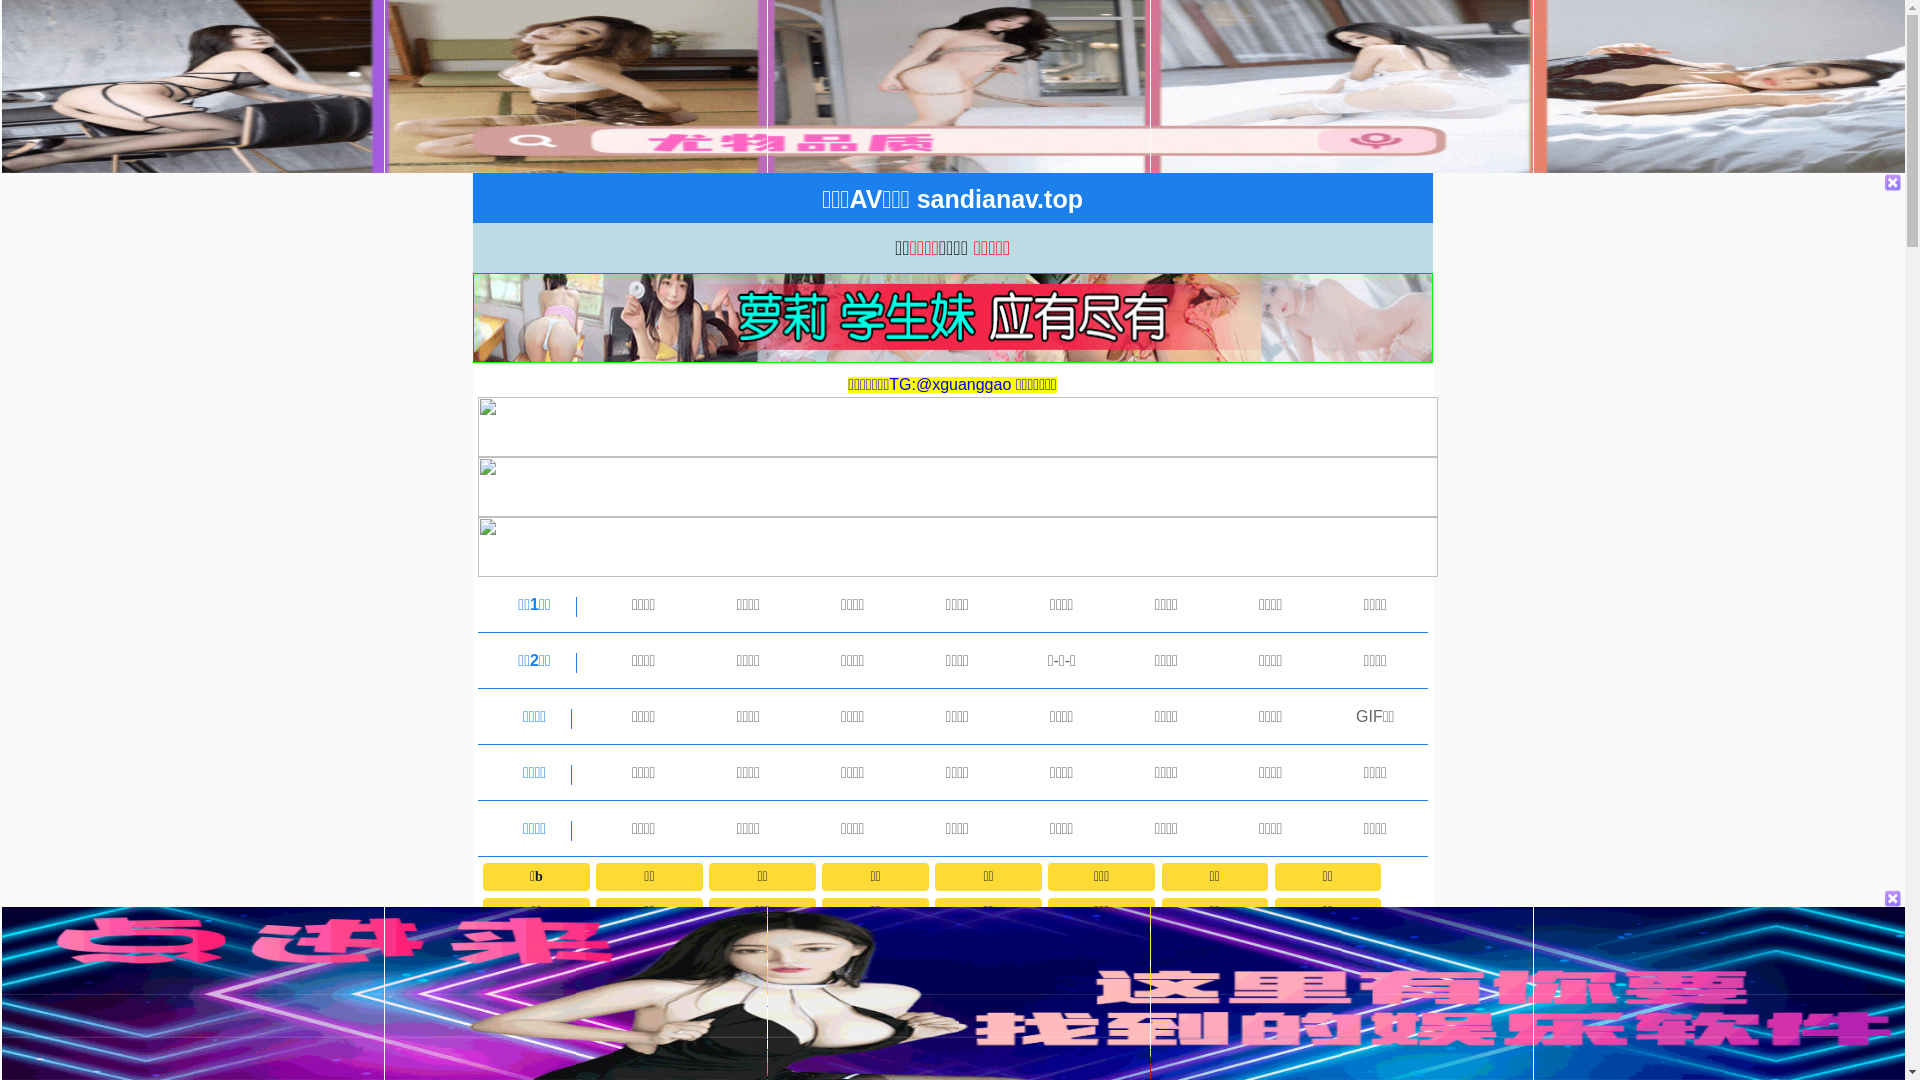  Describe the element at coordinates (875, 946) in the screenshot. I see `96` at that location.